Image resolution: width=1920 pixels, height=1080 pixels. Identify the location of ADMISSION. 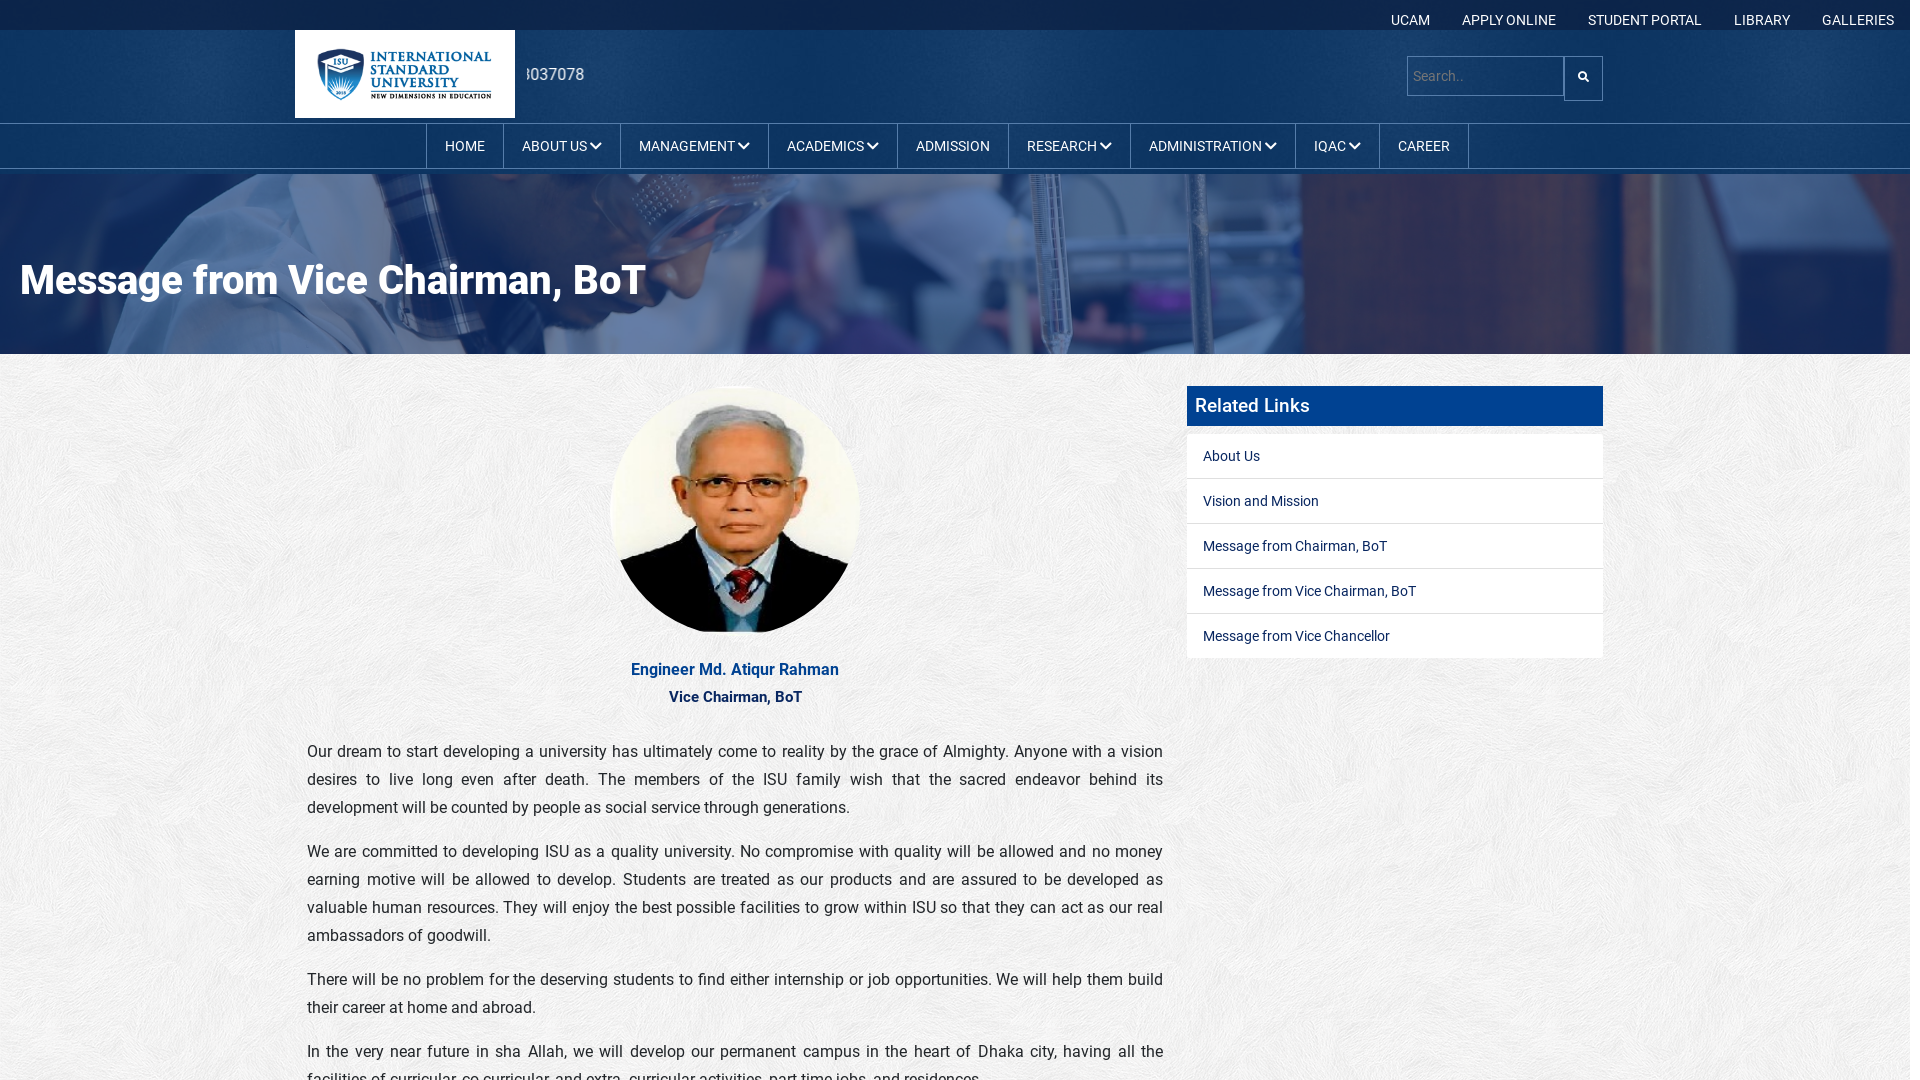
(953, 146).